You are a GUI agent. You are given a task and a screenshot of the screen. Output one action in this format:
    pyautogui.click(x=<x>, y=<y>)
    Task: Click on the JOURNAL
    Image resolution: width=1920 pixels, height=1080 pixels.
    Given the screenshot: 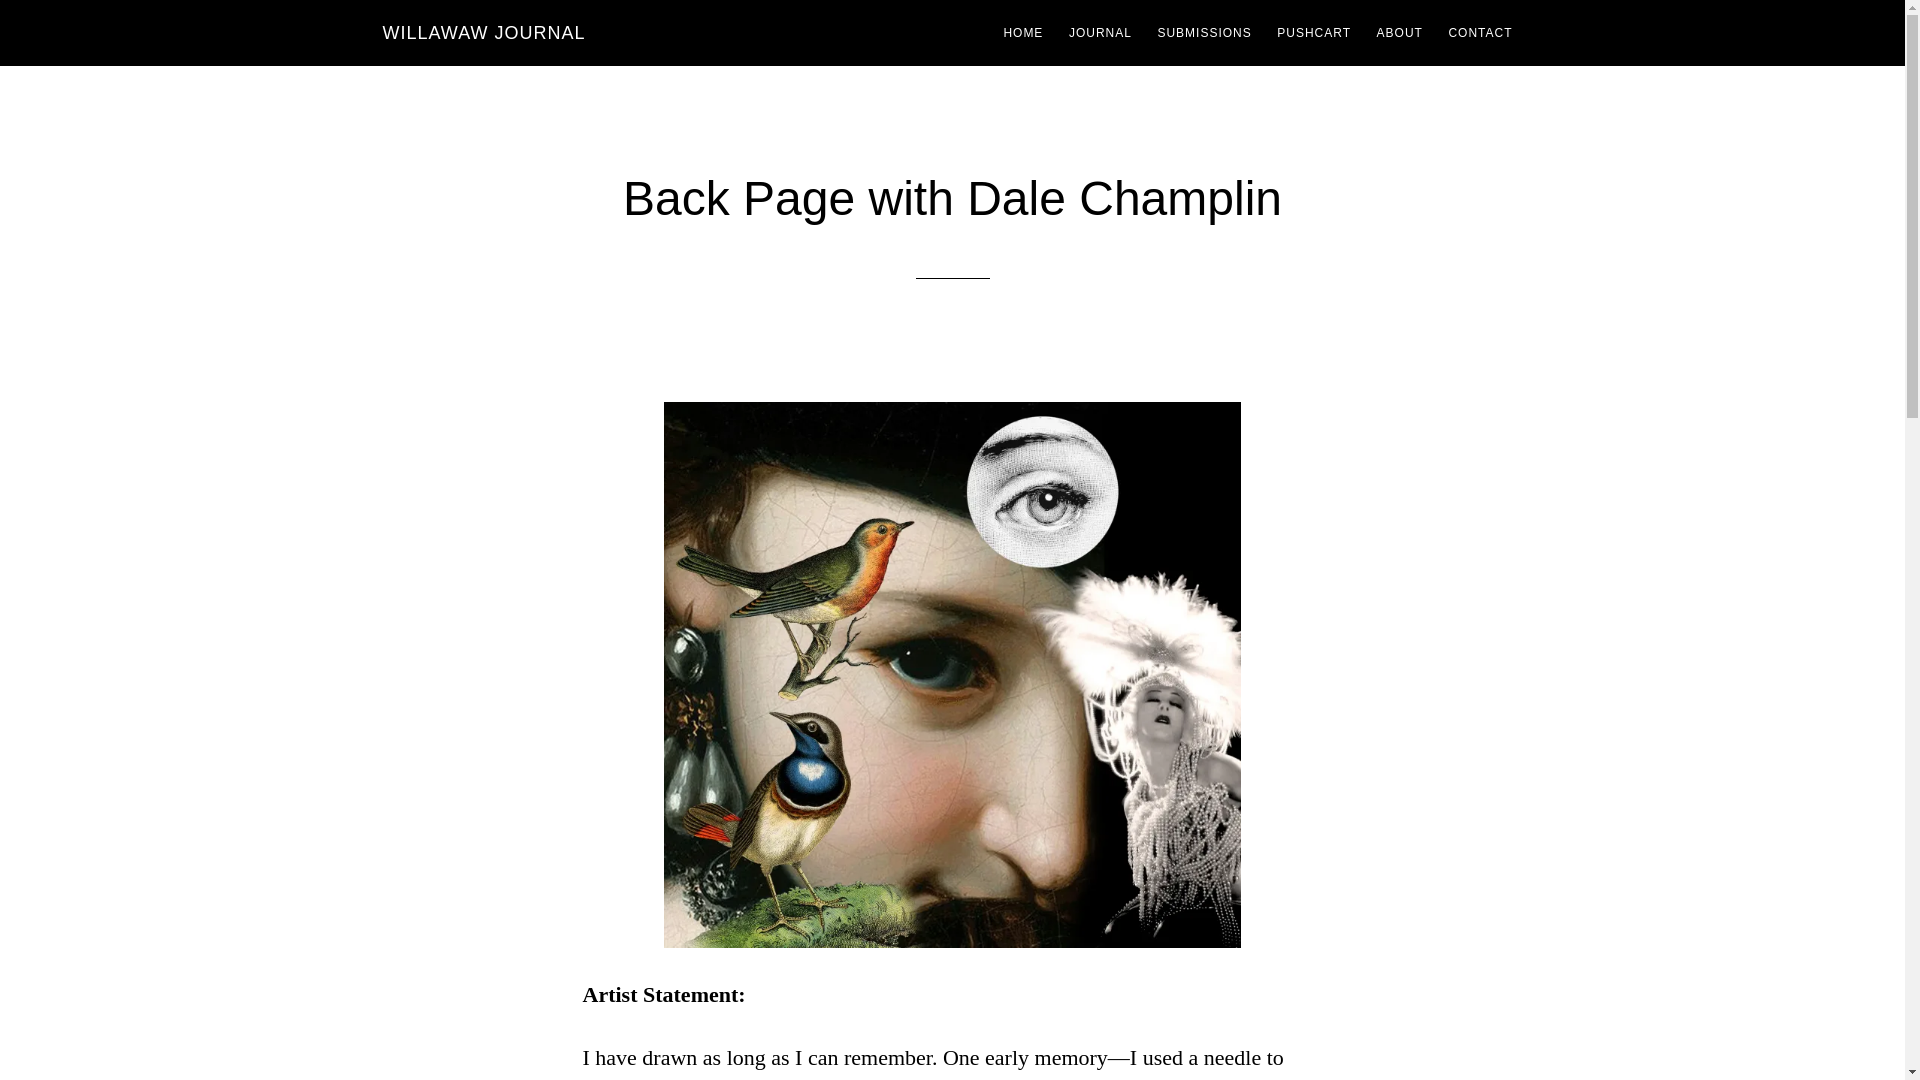 What is the action you would take?
    pyautogui.click(x=1100, y=32)
    